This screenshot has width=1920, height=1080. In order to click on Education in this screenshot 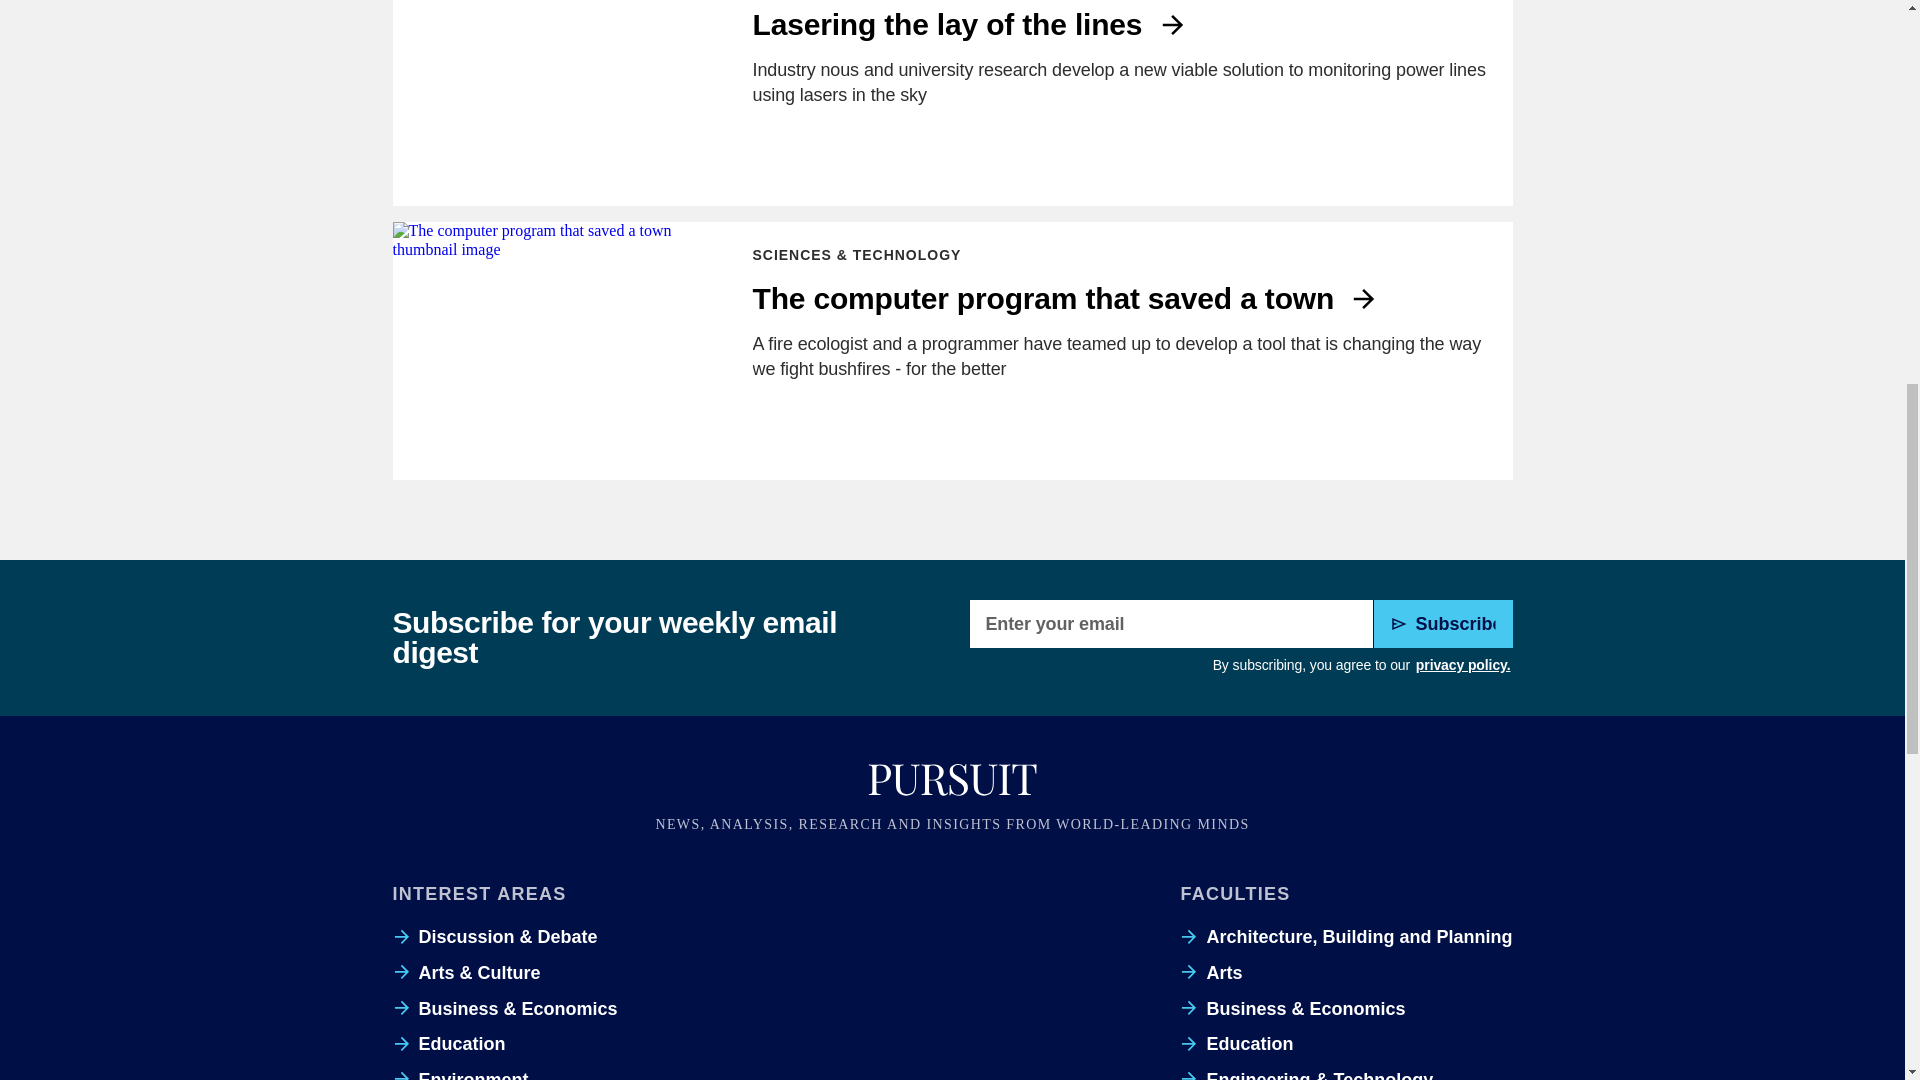, I will do `click(448, 1044)`.